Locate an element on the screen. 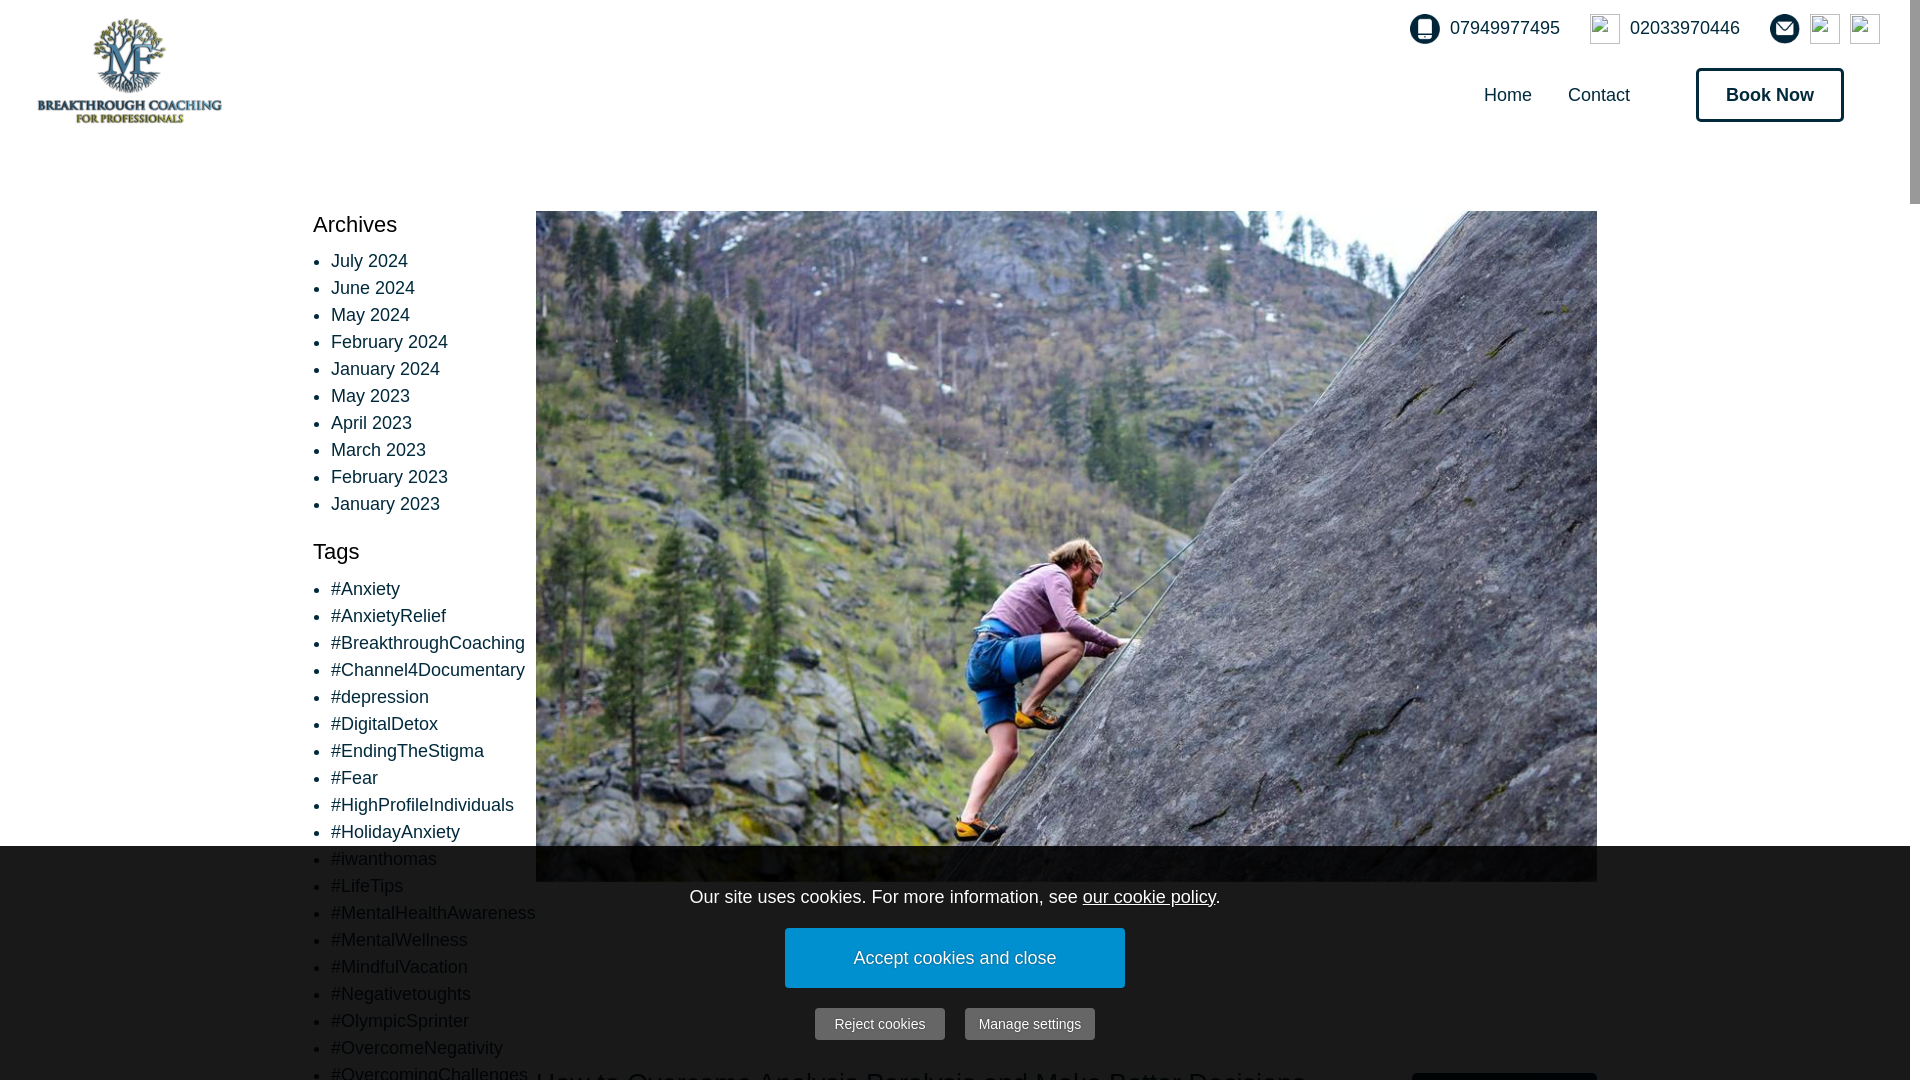  02033970446 is located at coordinates (1684, 28).